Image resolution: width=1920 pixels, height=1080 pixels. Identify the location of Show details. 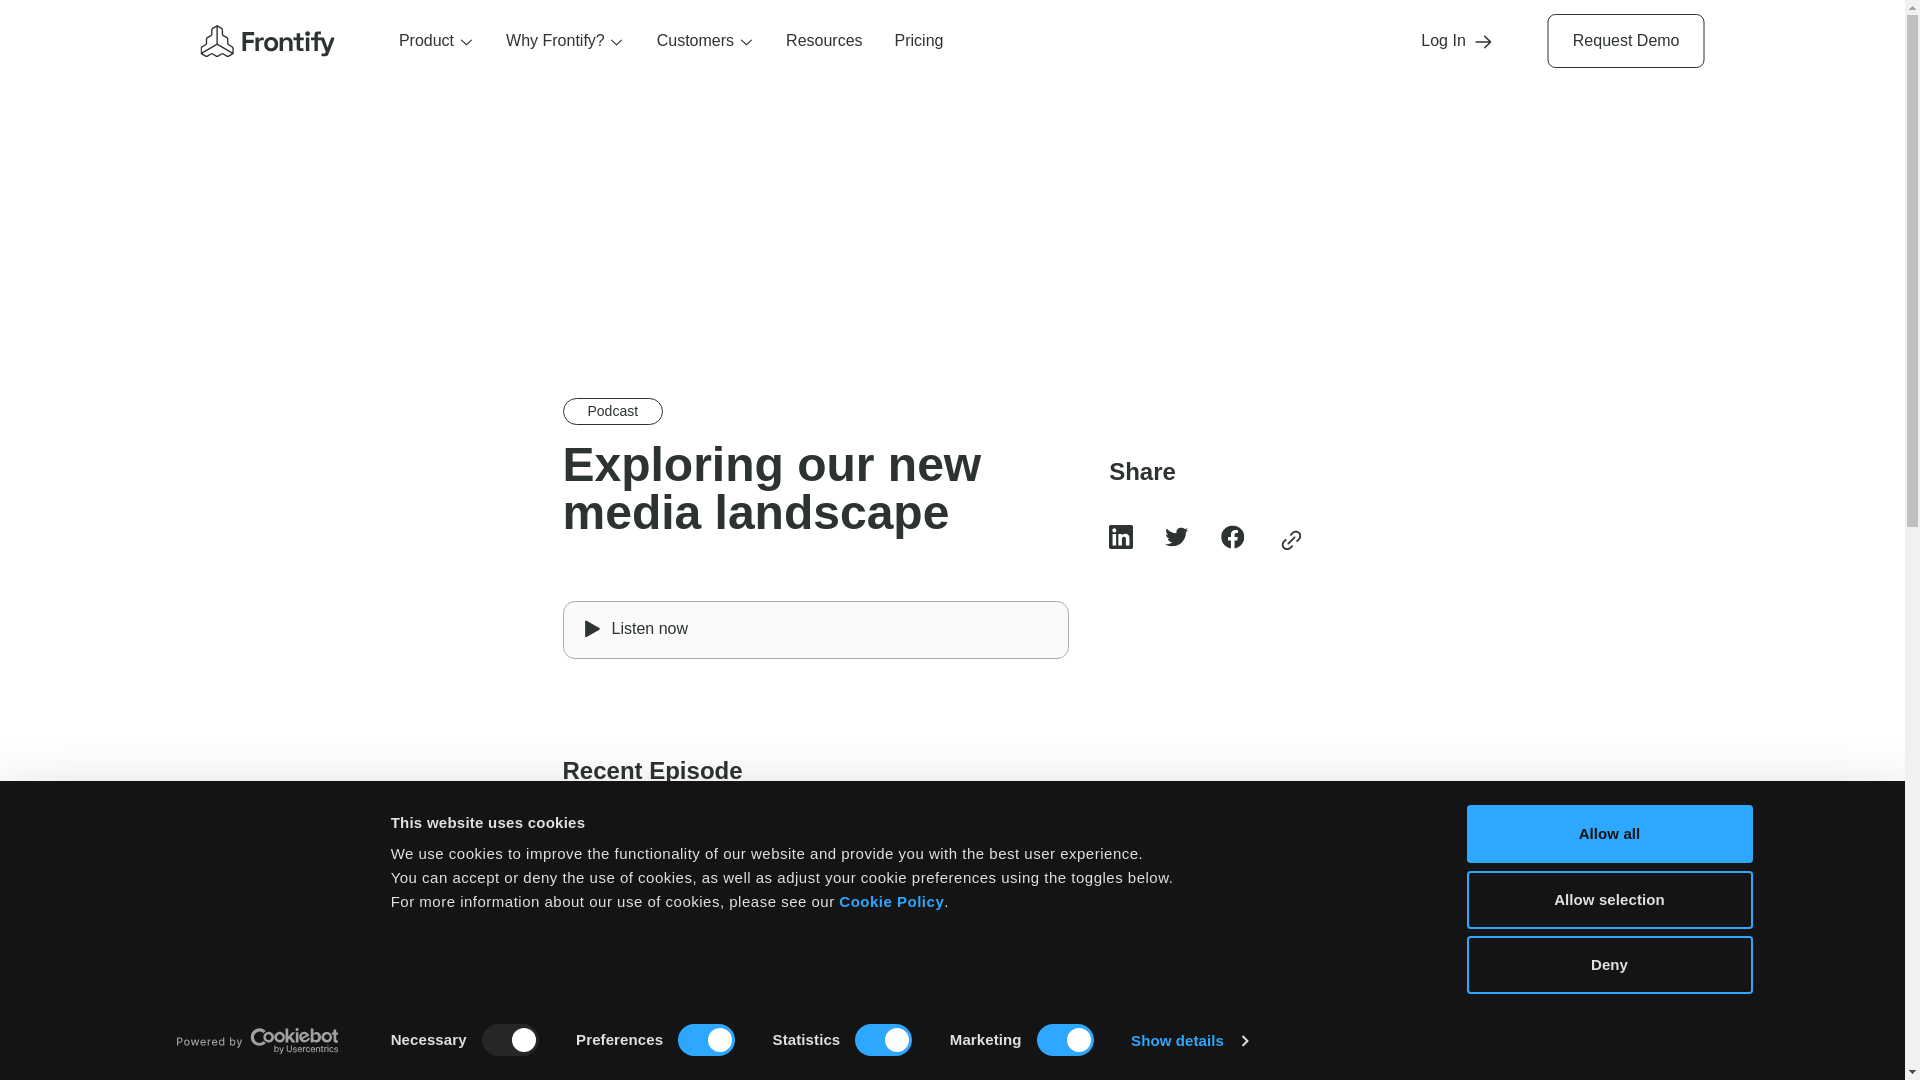
(1188, 1041).